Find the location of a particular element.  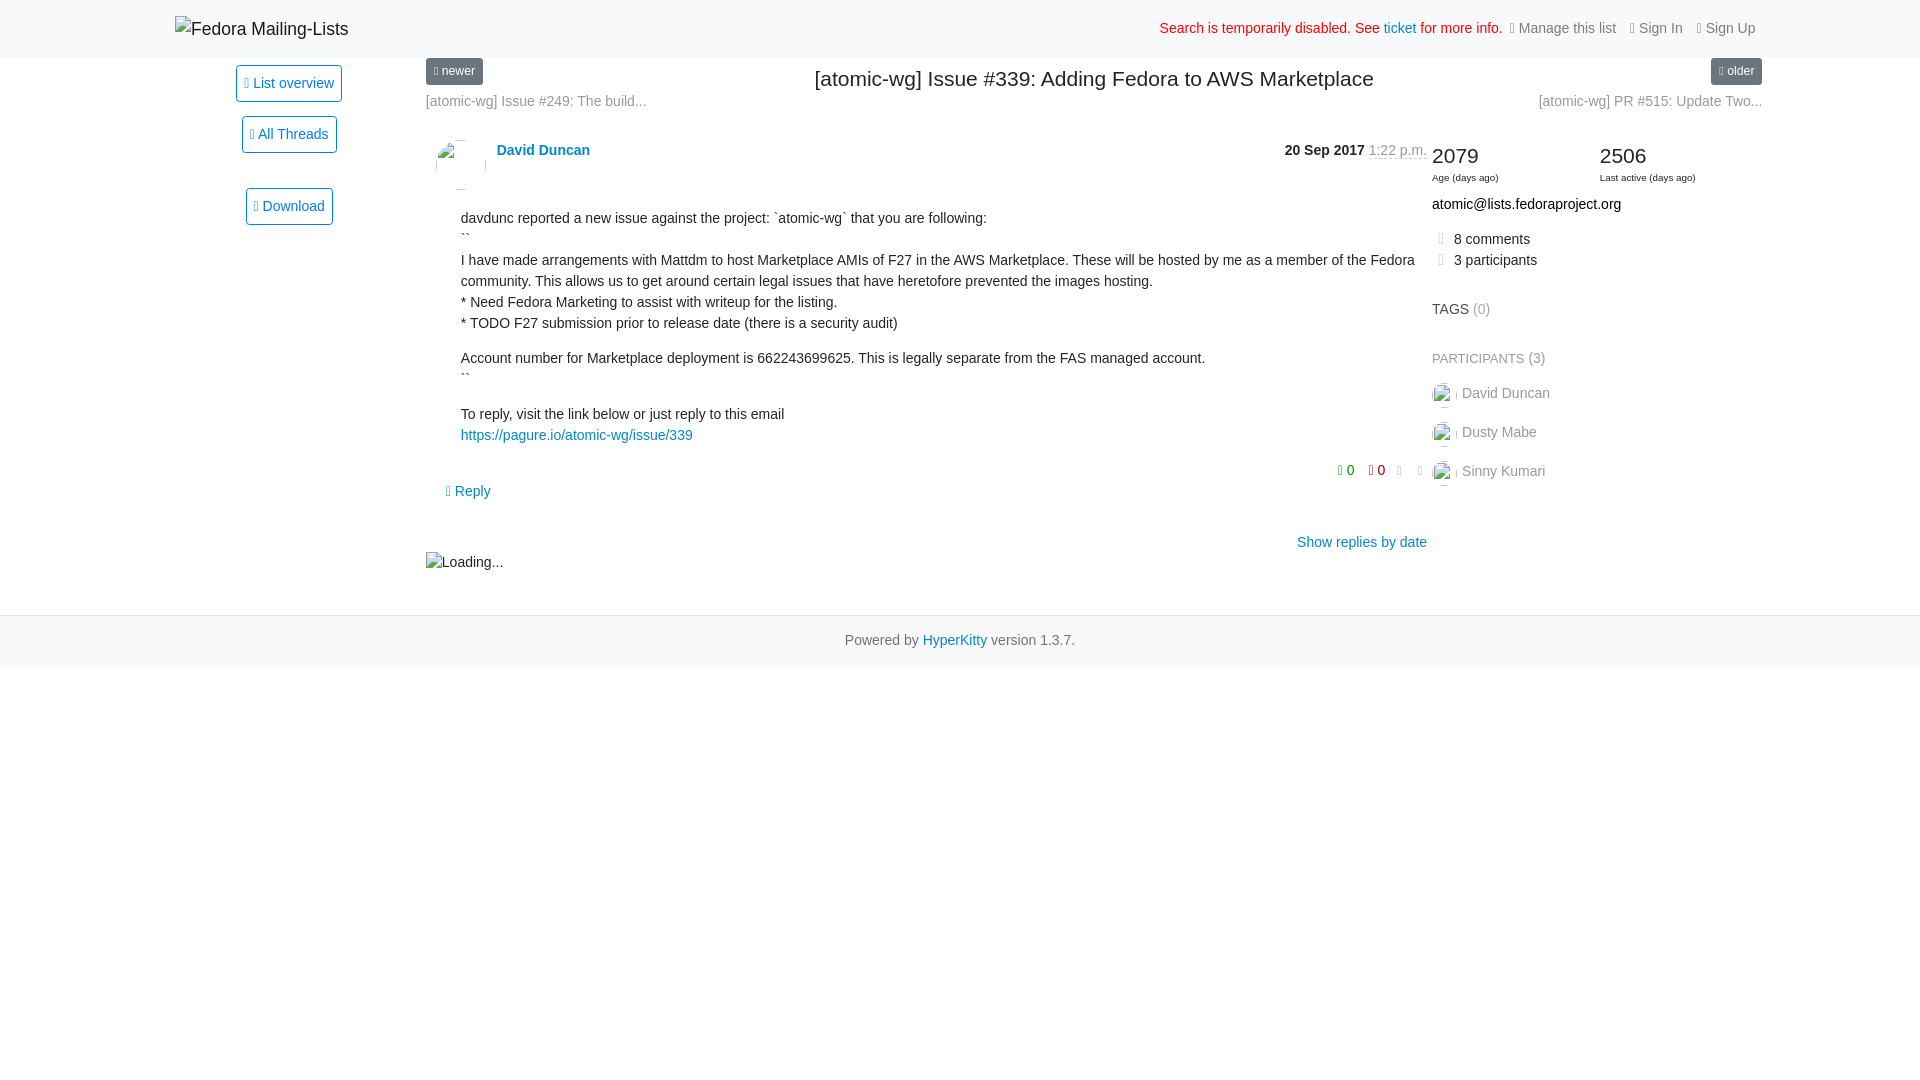

Download is located at coordinates (288, 206).